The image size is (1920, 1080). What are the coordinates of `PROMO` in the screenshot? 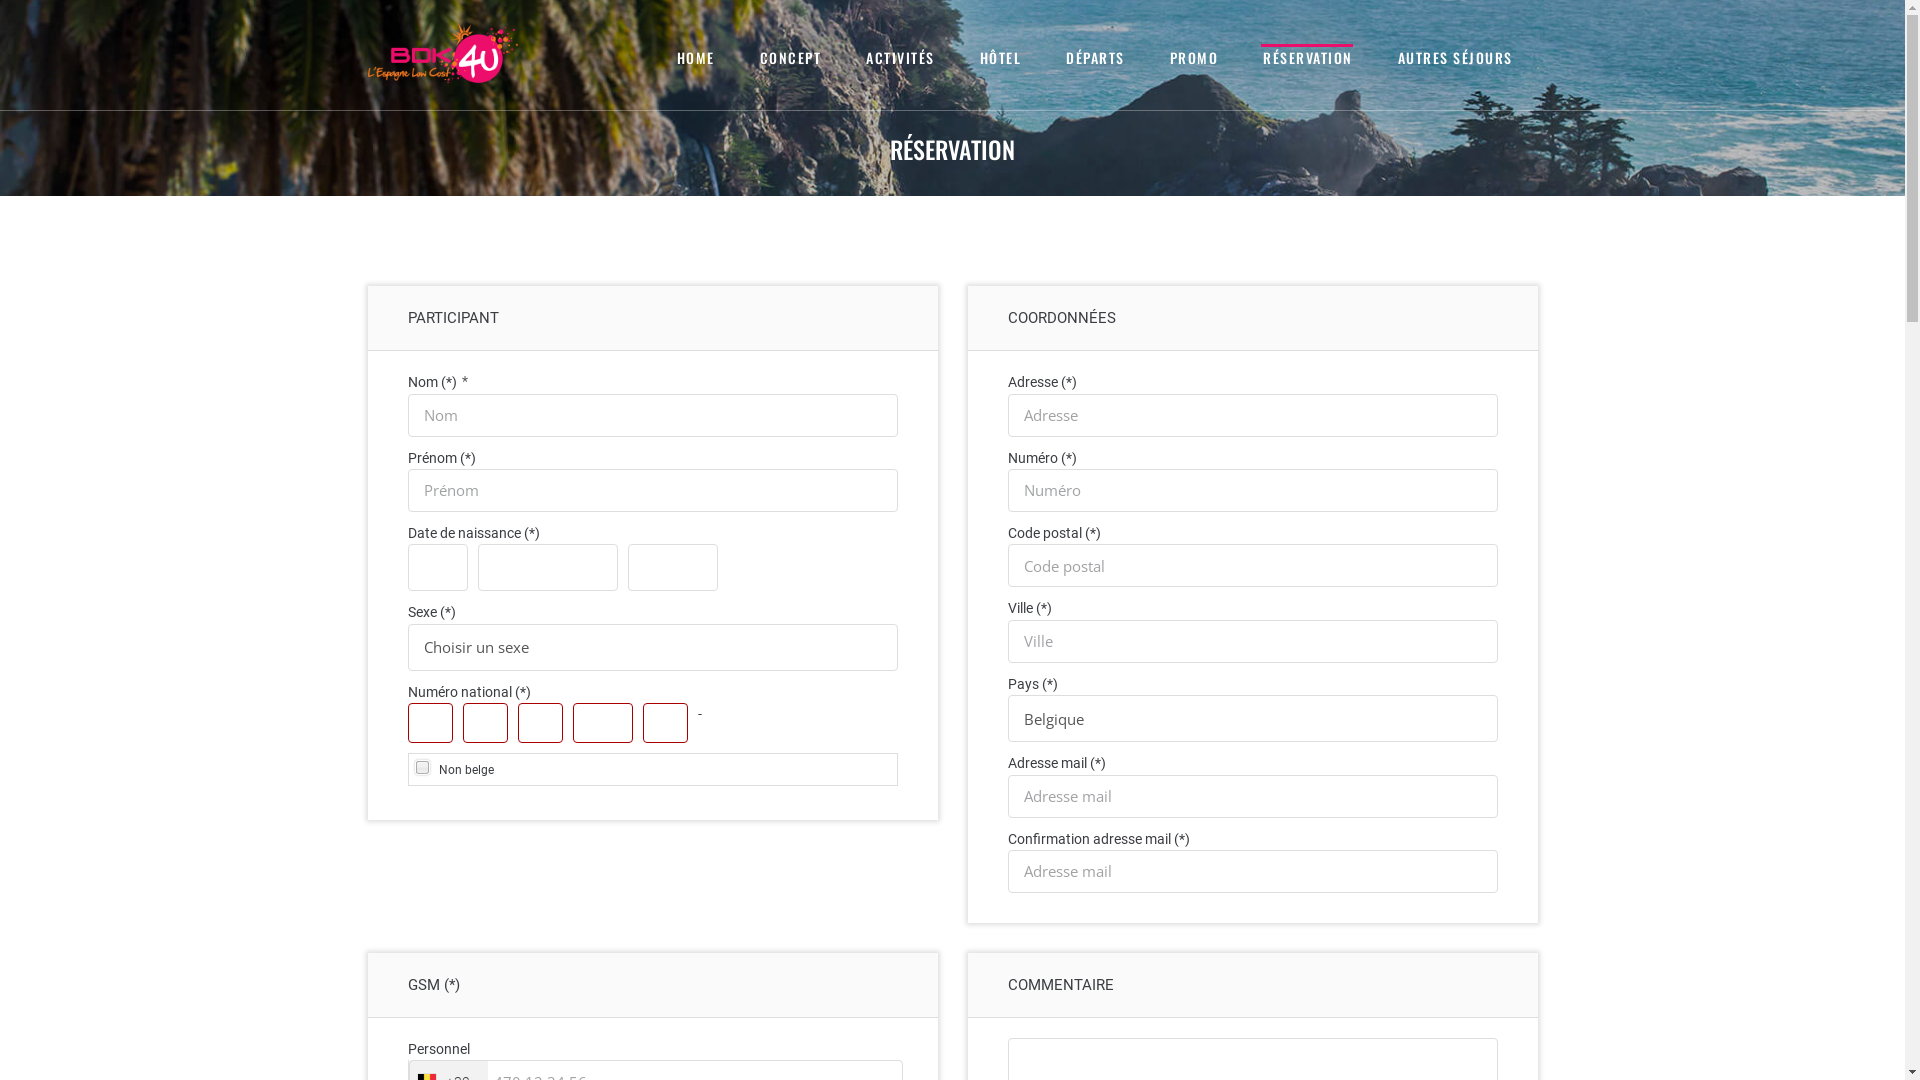 It's located at (1194, 56).